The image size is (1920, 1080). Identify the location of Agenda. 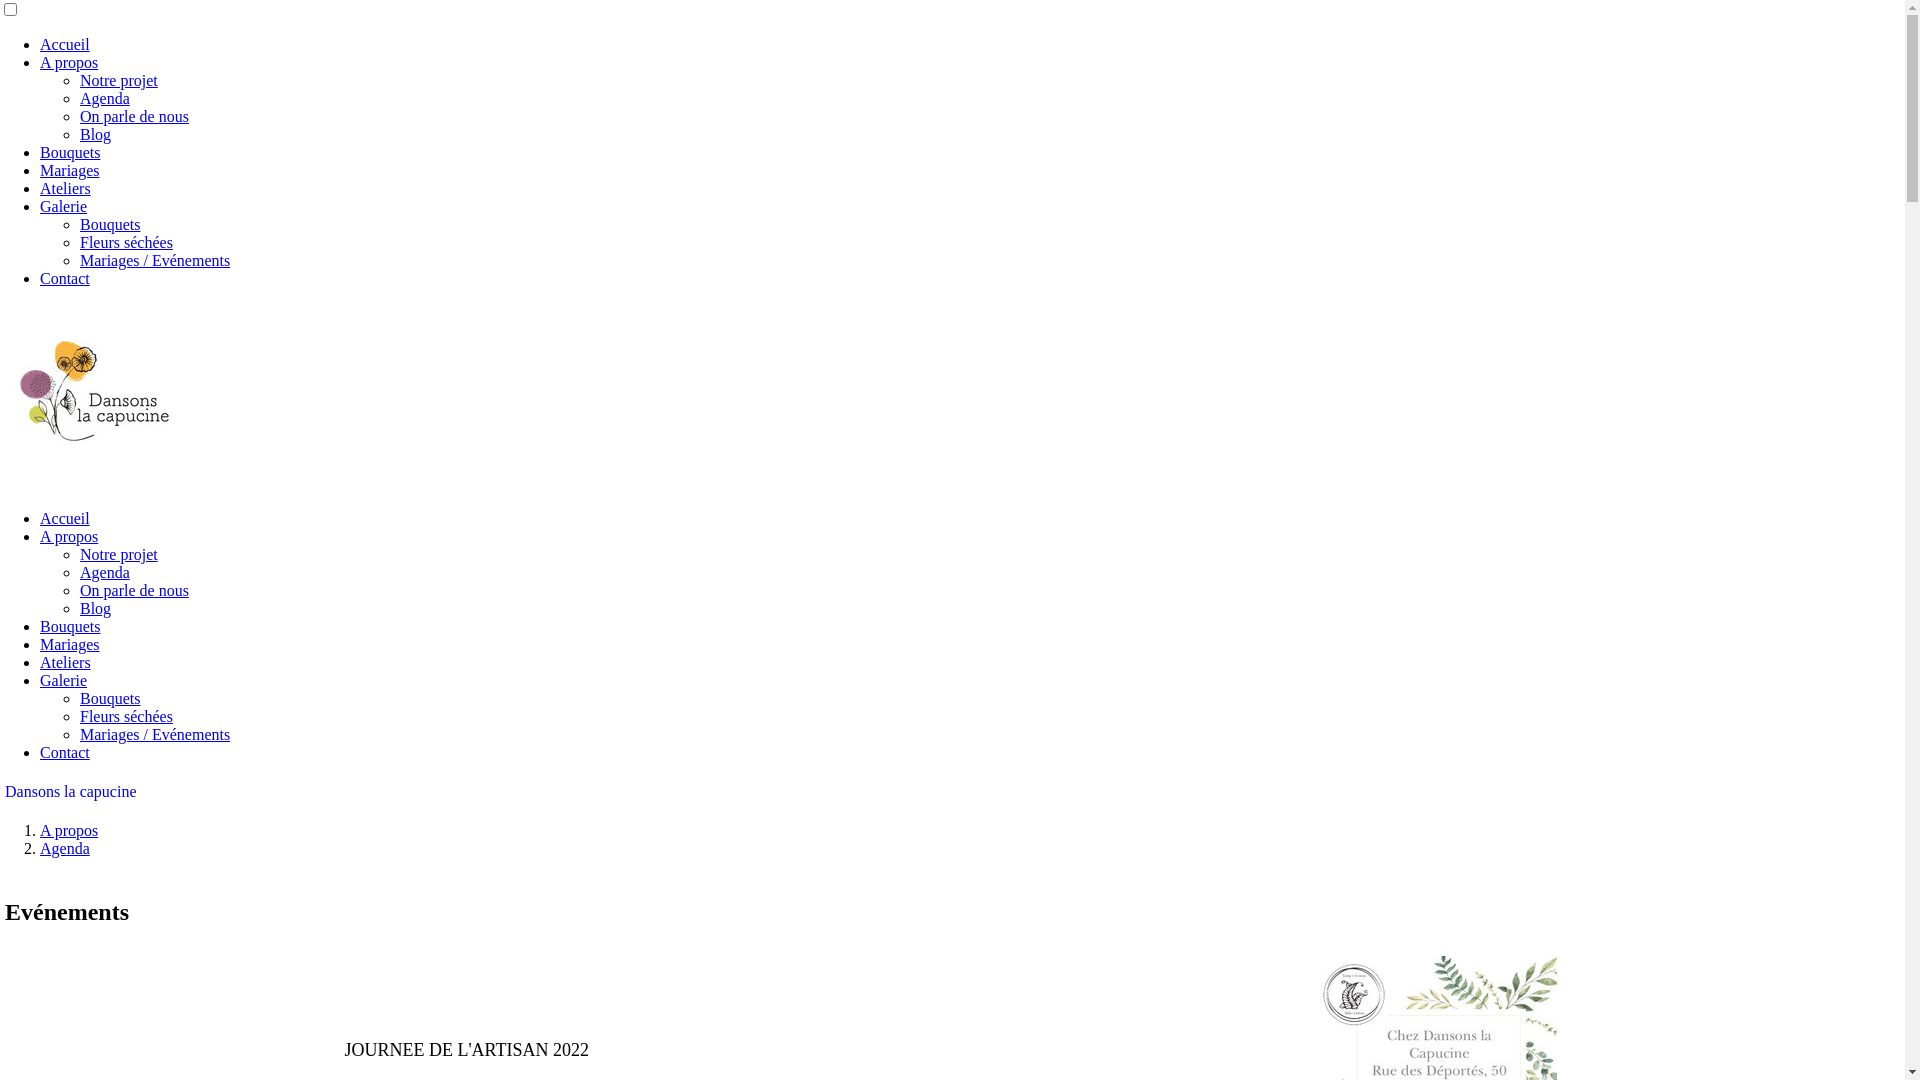
(105, 572).